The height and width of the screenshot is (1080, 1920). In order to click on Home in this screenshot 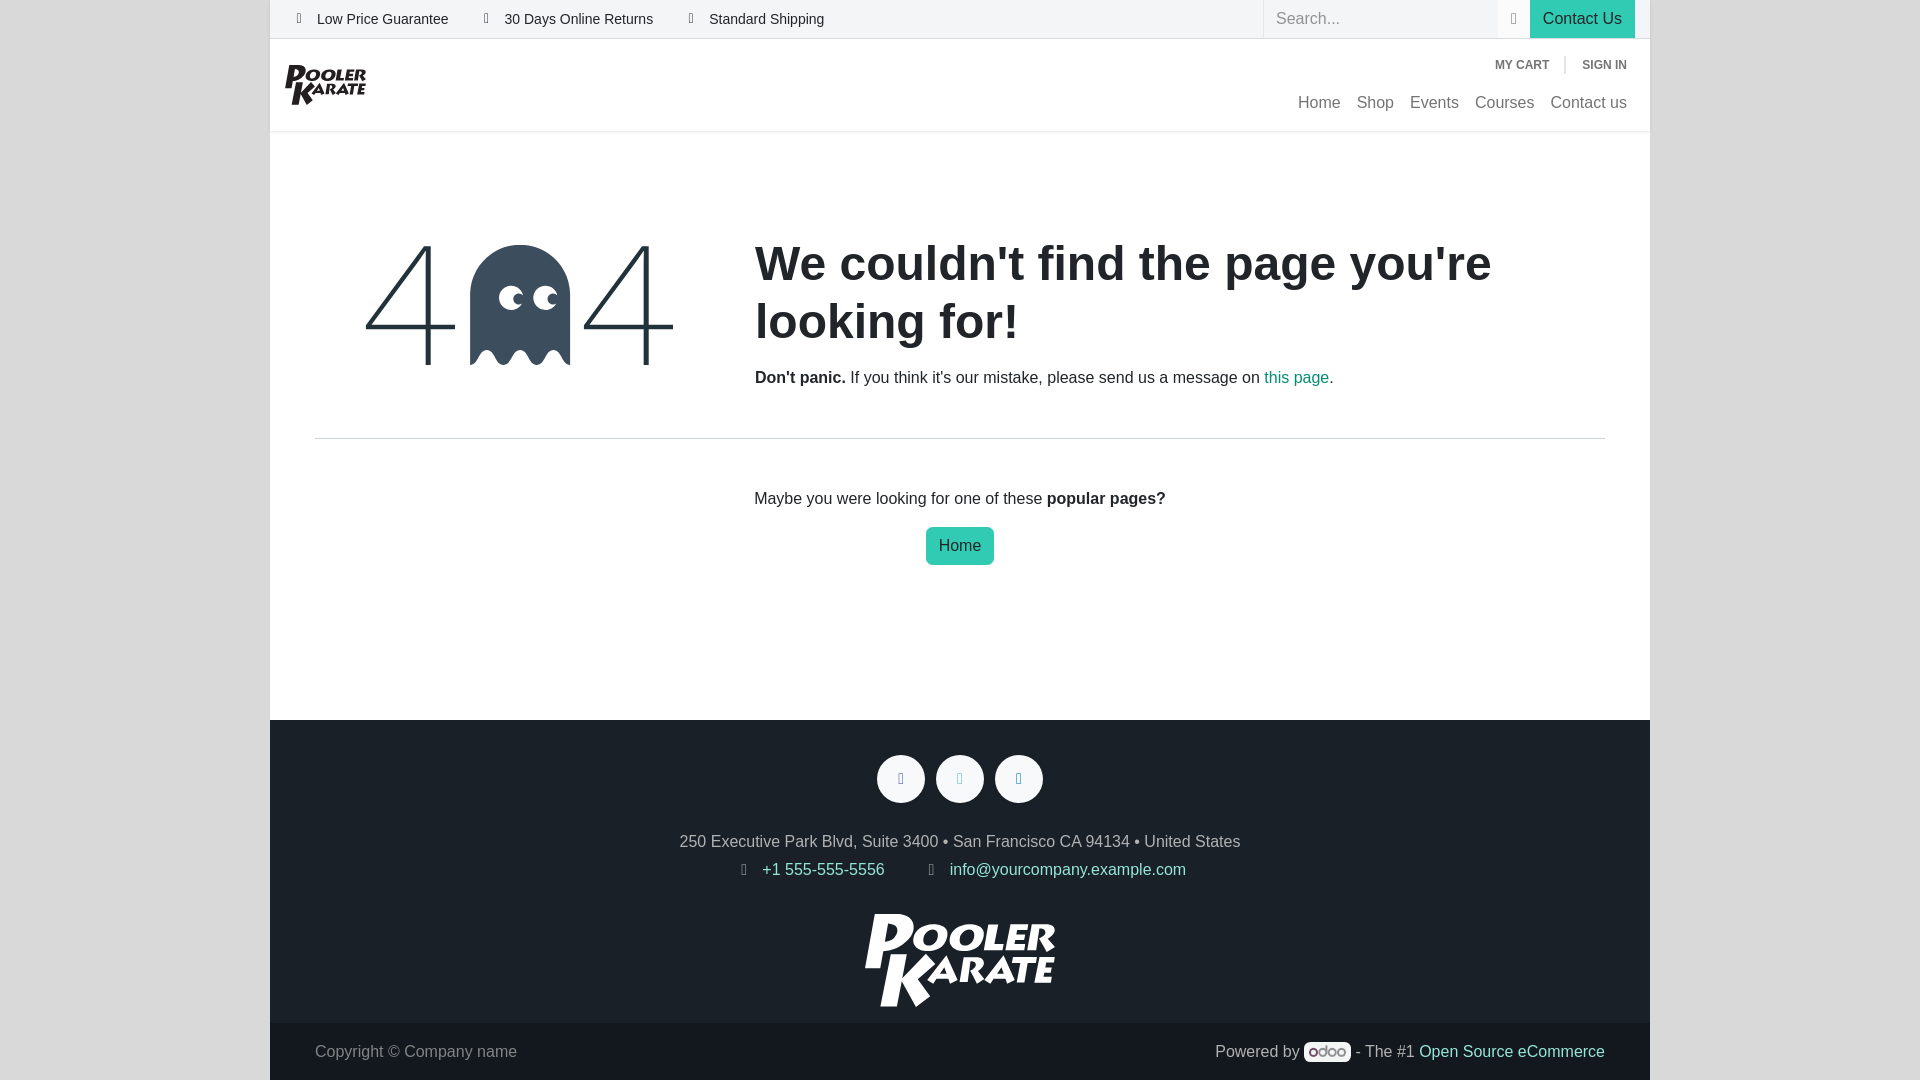, I will do `click(1320, 103)`.